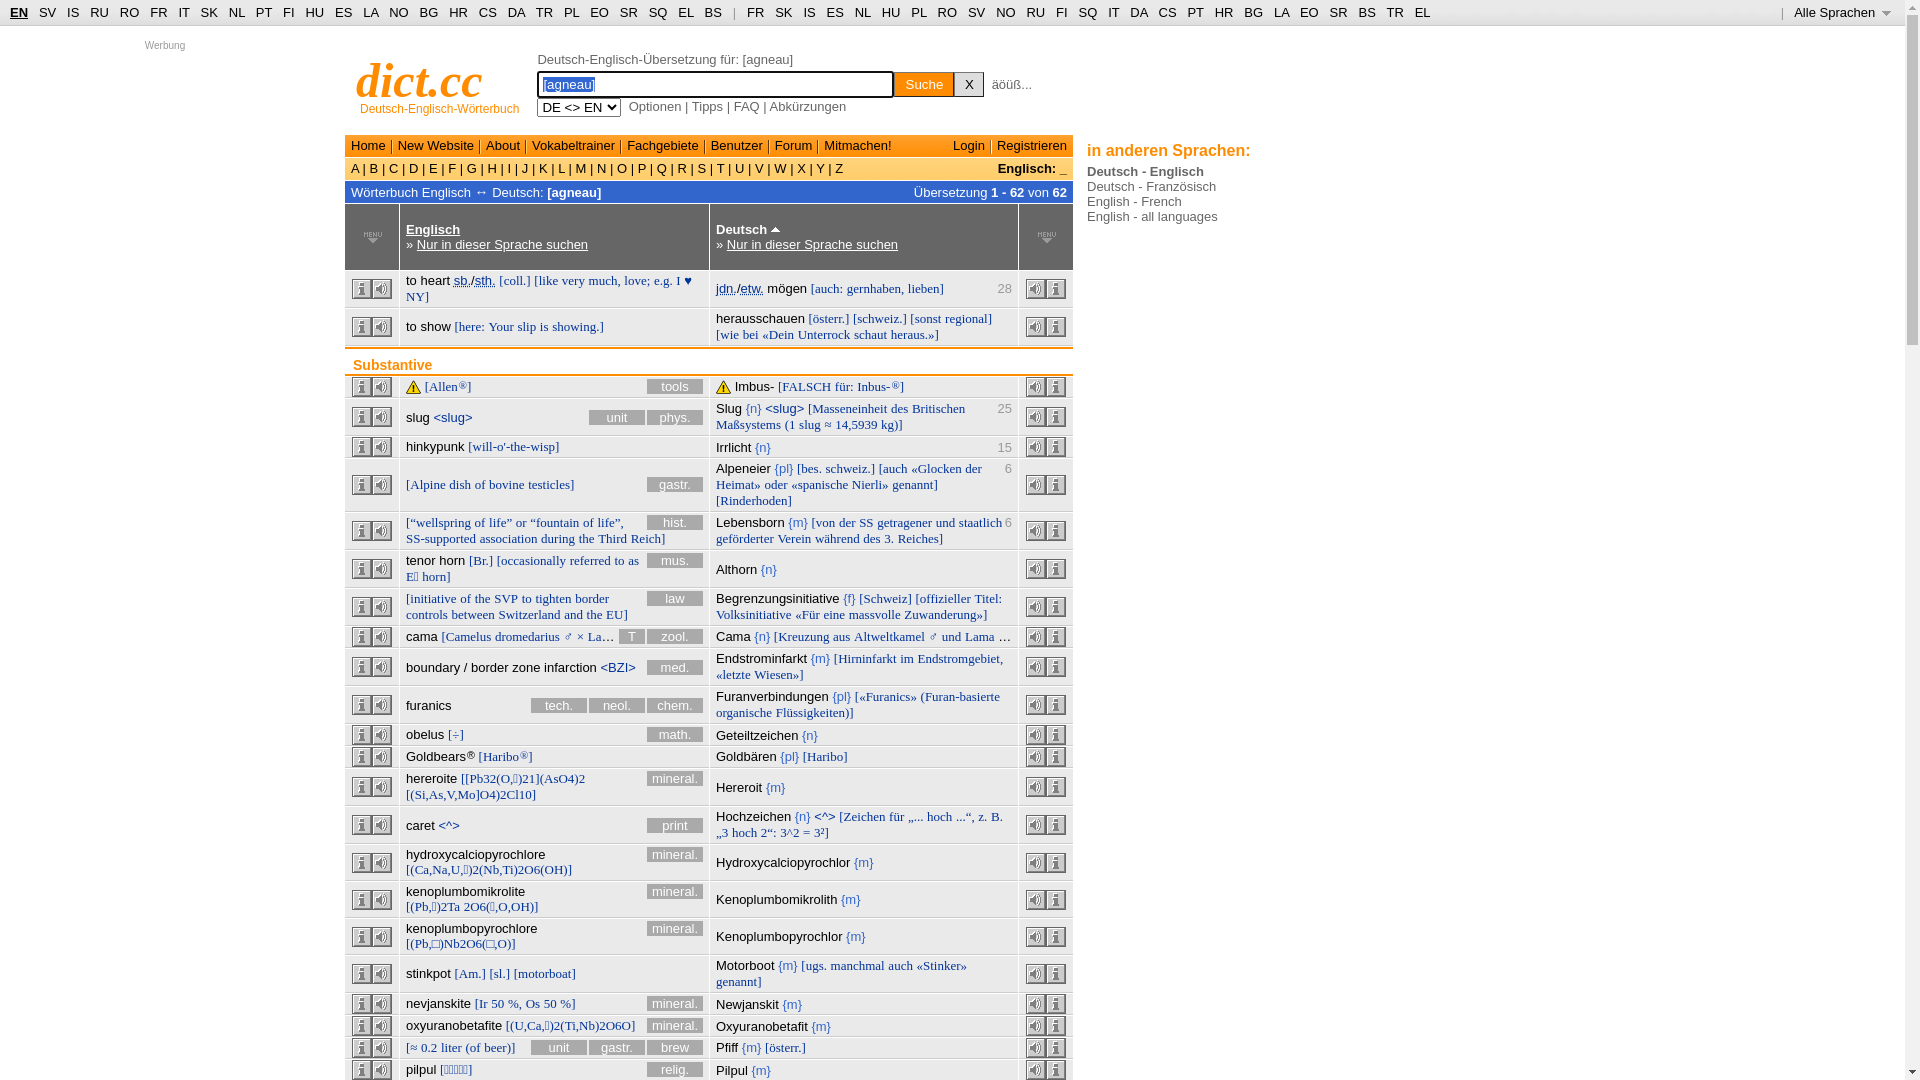  I want to click on LA, so click(370, 12).